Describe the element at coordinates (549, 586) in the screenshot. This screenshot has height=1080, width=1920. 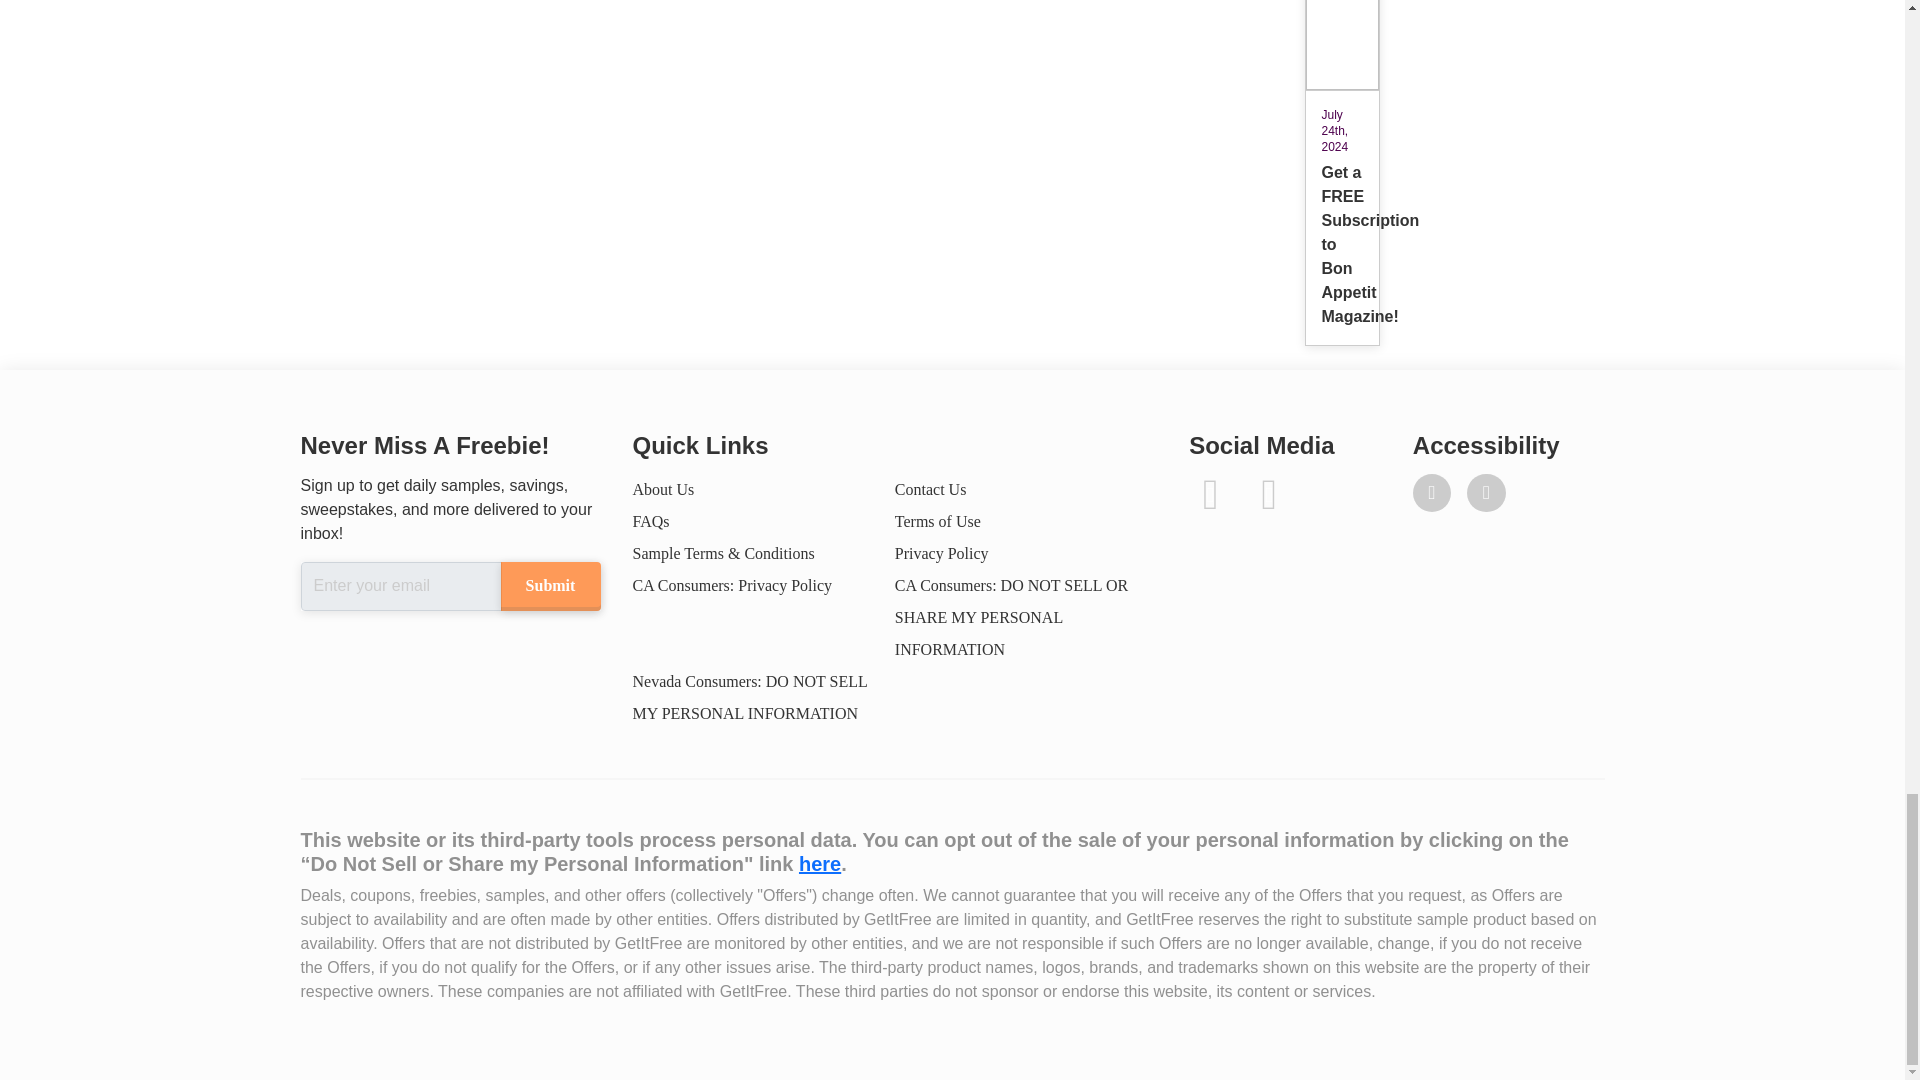
I see `Submit` at that location.